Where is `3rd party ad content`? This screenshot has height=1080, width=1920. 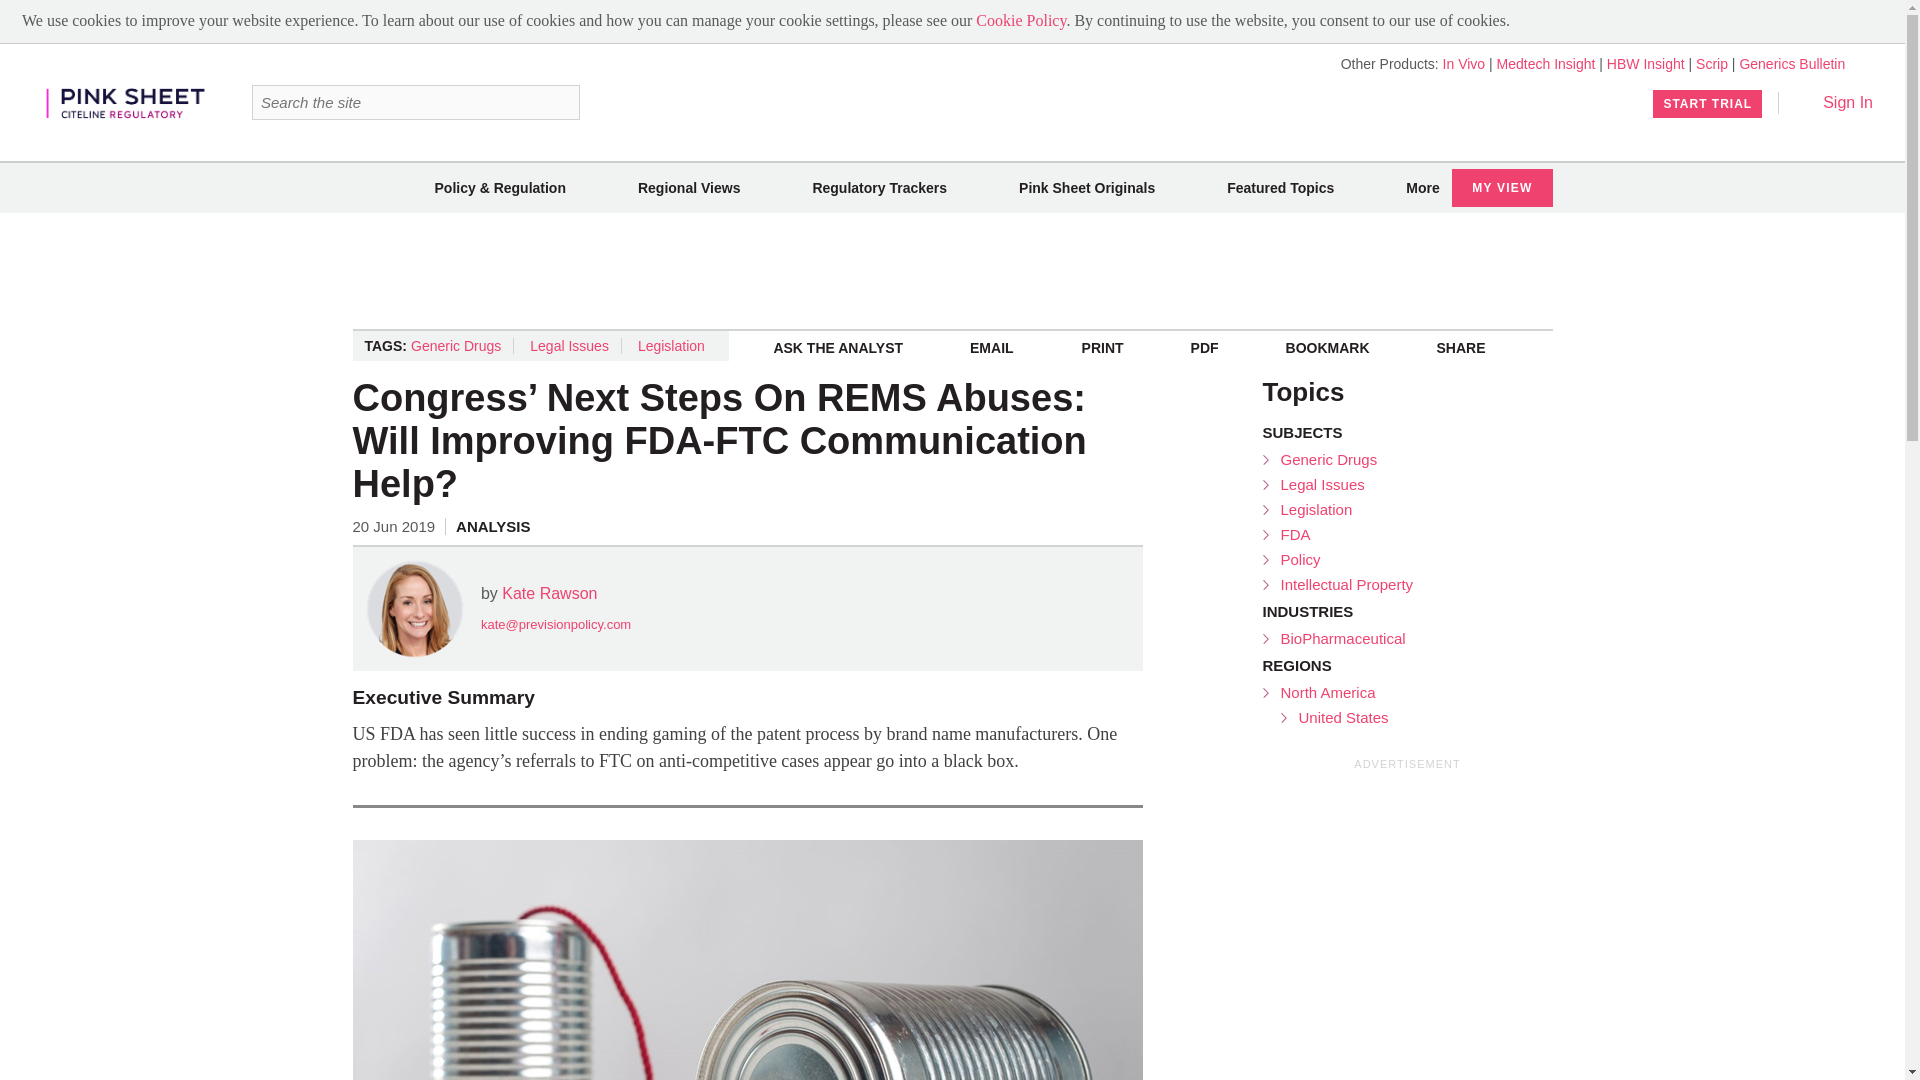
3rd party ad content is located at coordinates (951, 270).